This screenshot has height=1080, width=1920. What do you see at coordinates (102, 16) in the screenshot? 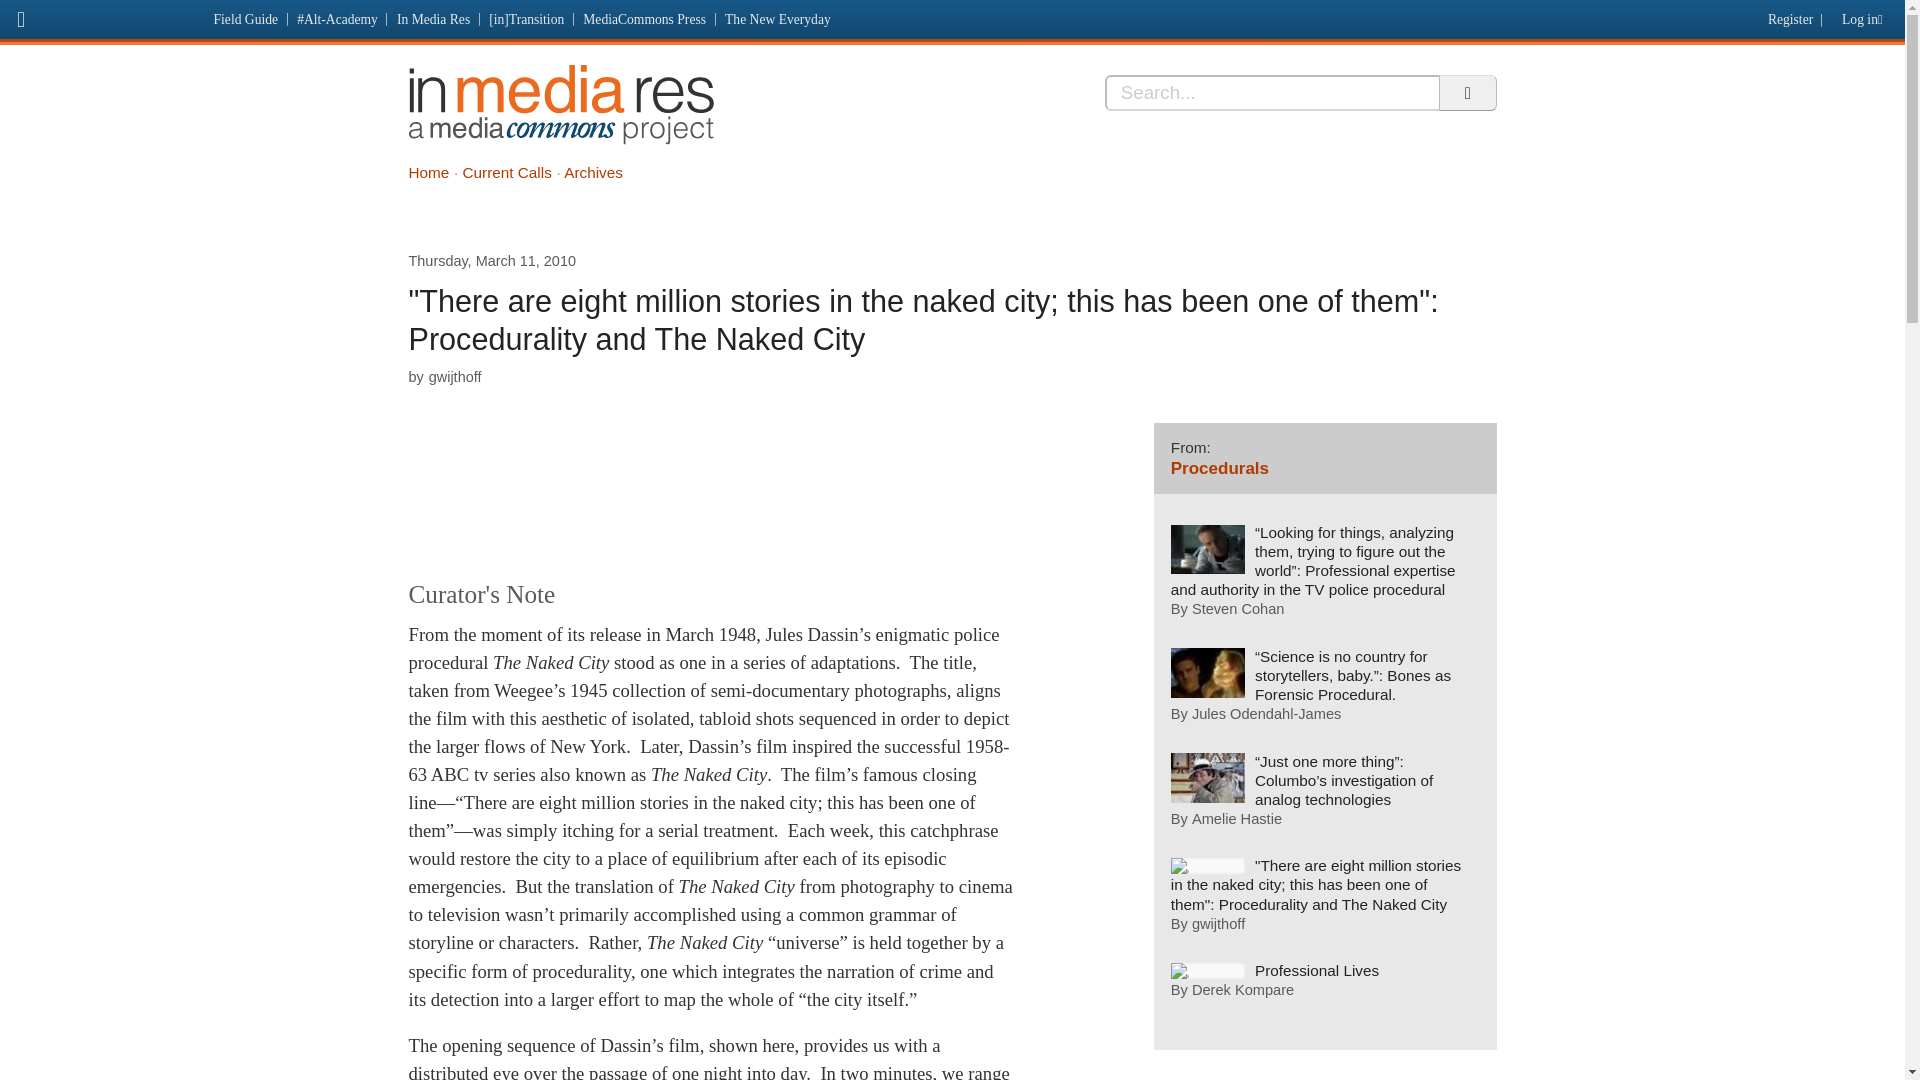
I see `Front page` at bounding box center [102, 16].